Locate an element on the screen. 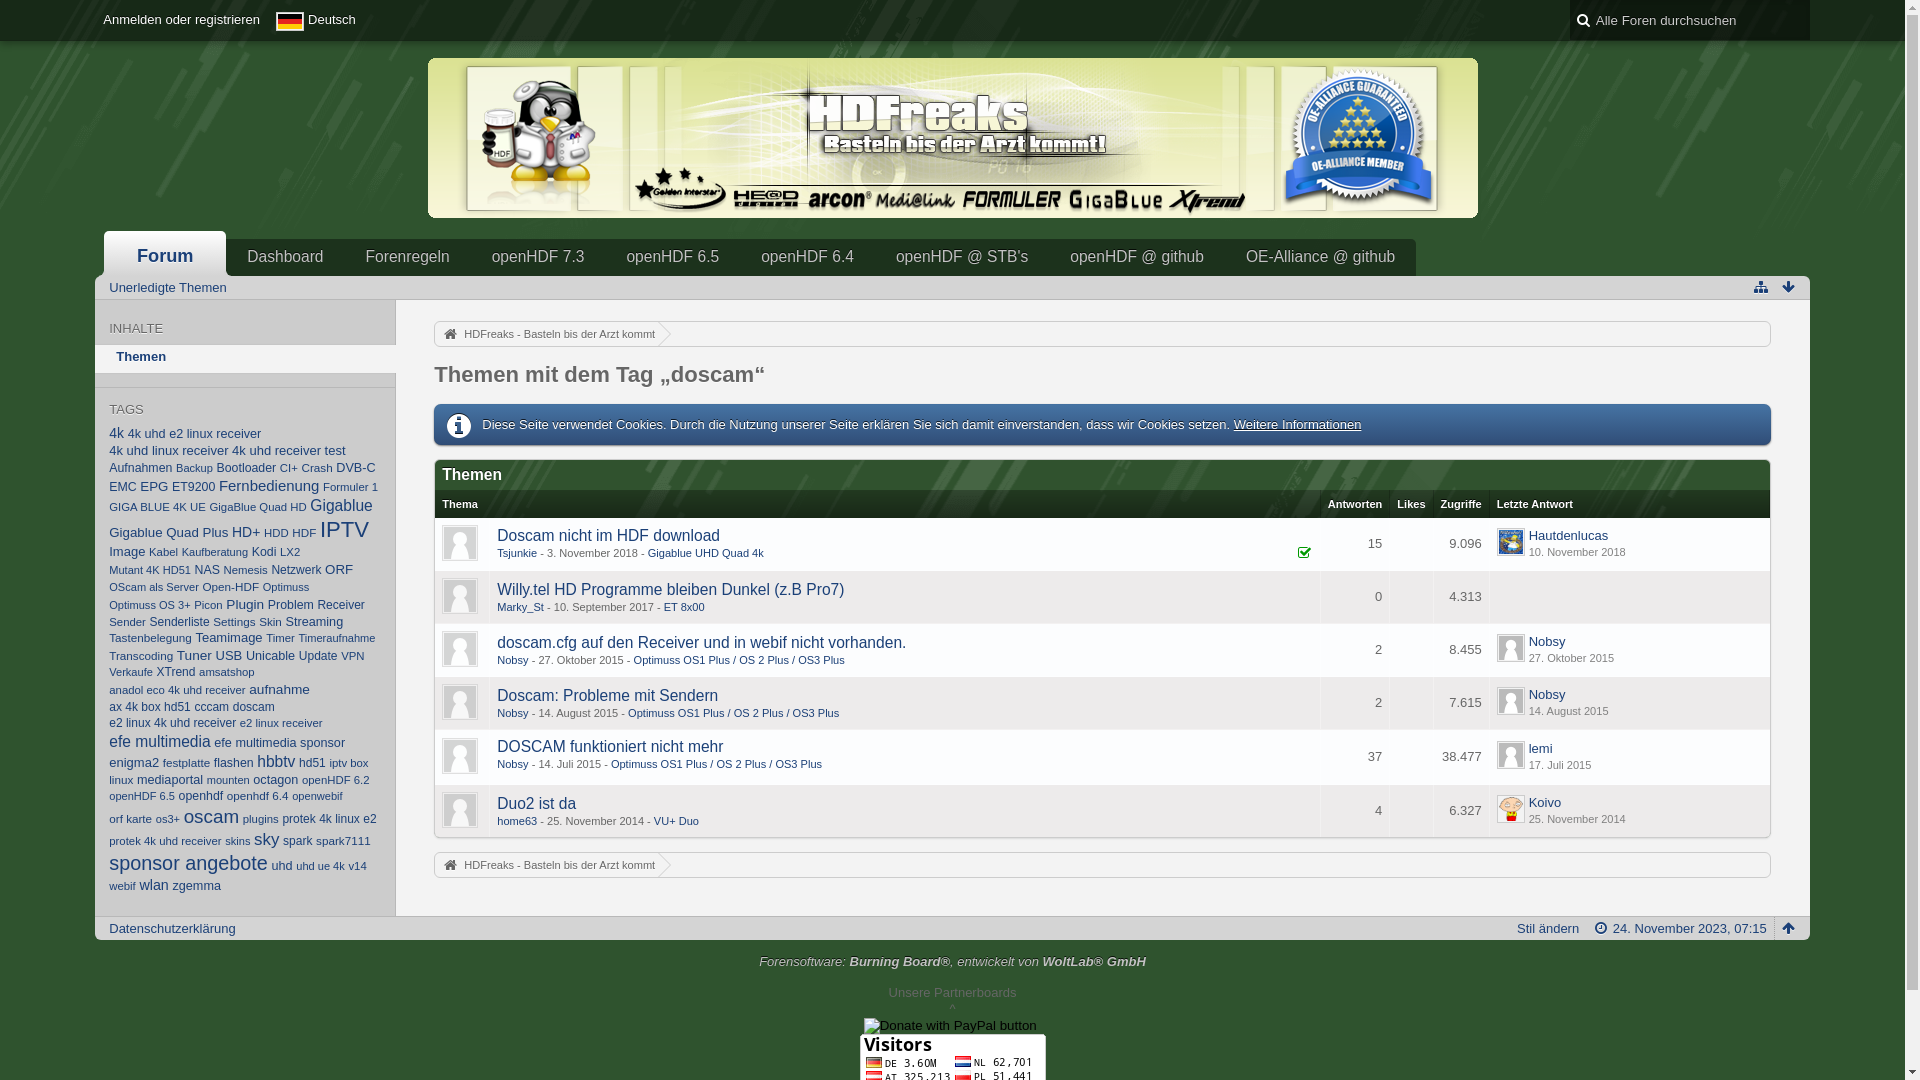 The image size is (1920, 1080). hbbtv is located at coordinates (276, 761).